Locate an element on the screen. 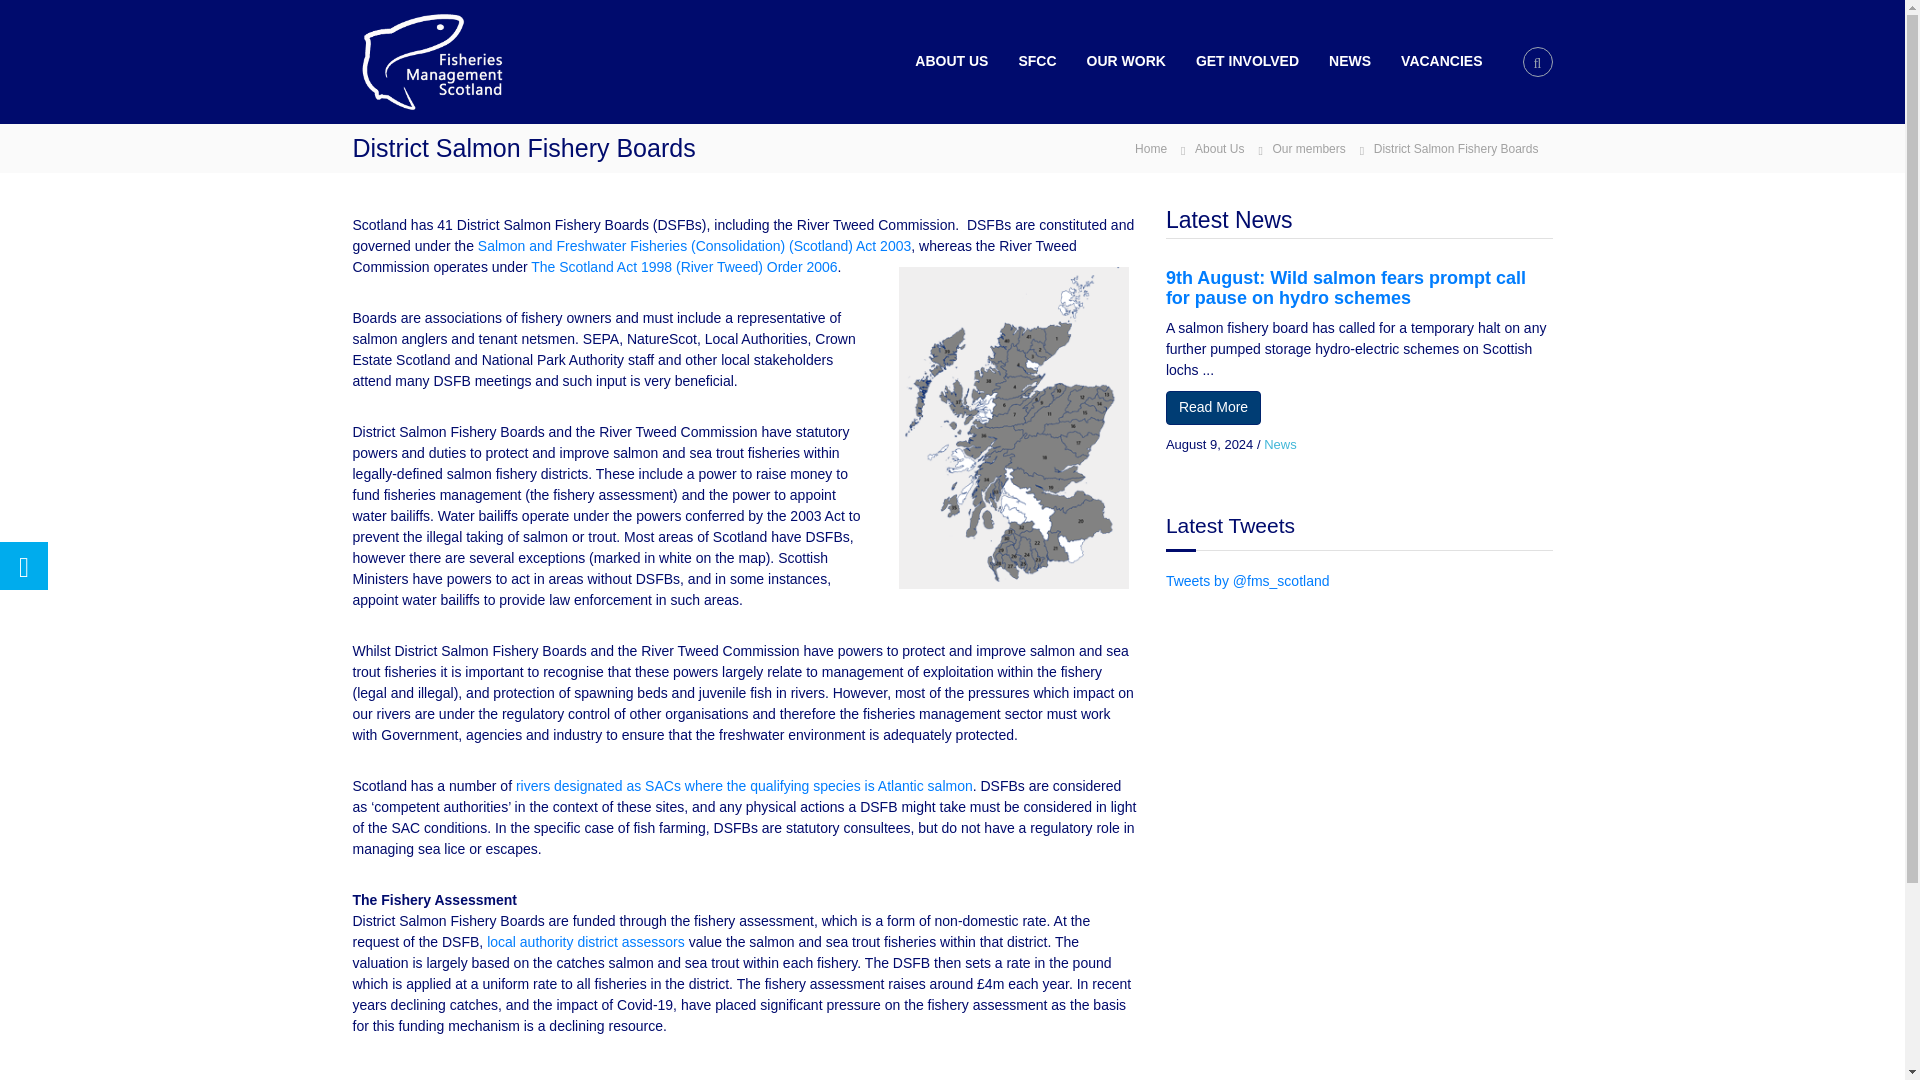 Image resolution: width=1920 pixels, height=1080 pixels. VACANCIES is located at coordinates (1442, 60).